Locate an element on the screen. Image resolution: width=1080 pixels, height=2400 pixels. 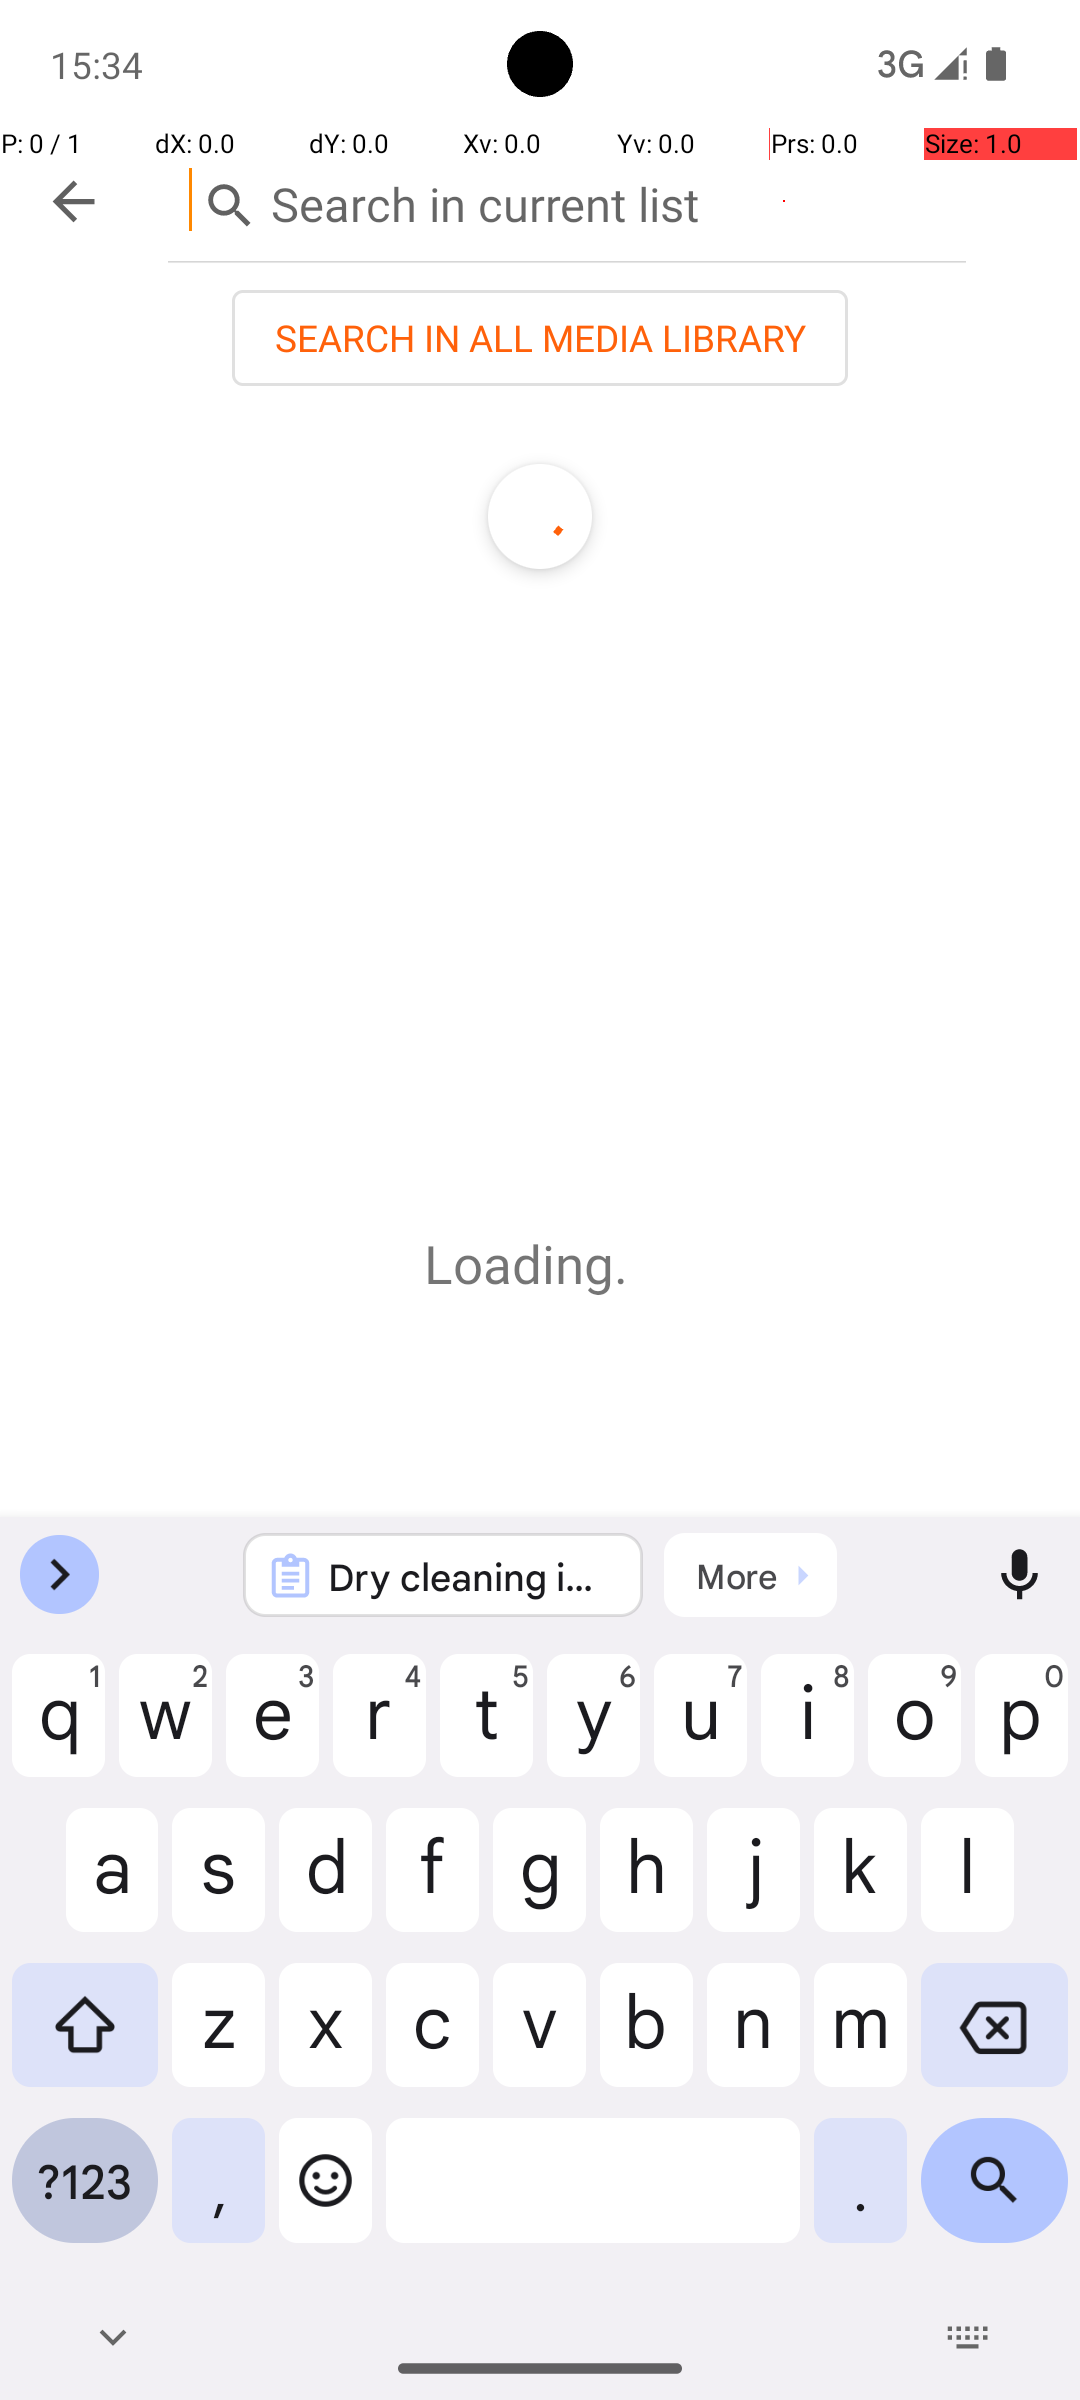
   Search in current list is located at coordinates (567, 200).